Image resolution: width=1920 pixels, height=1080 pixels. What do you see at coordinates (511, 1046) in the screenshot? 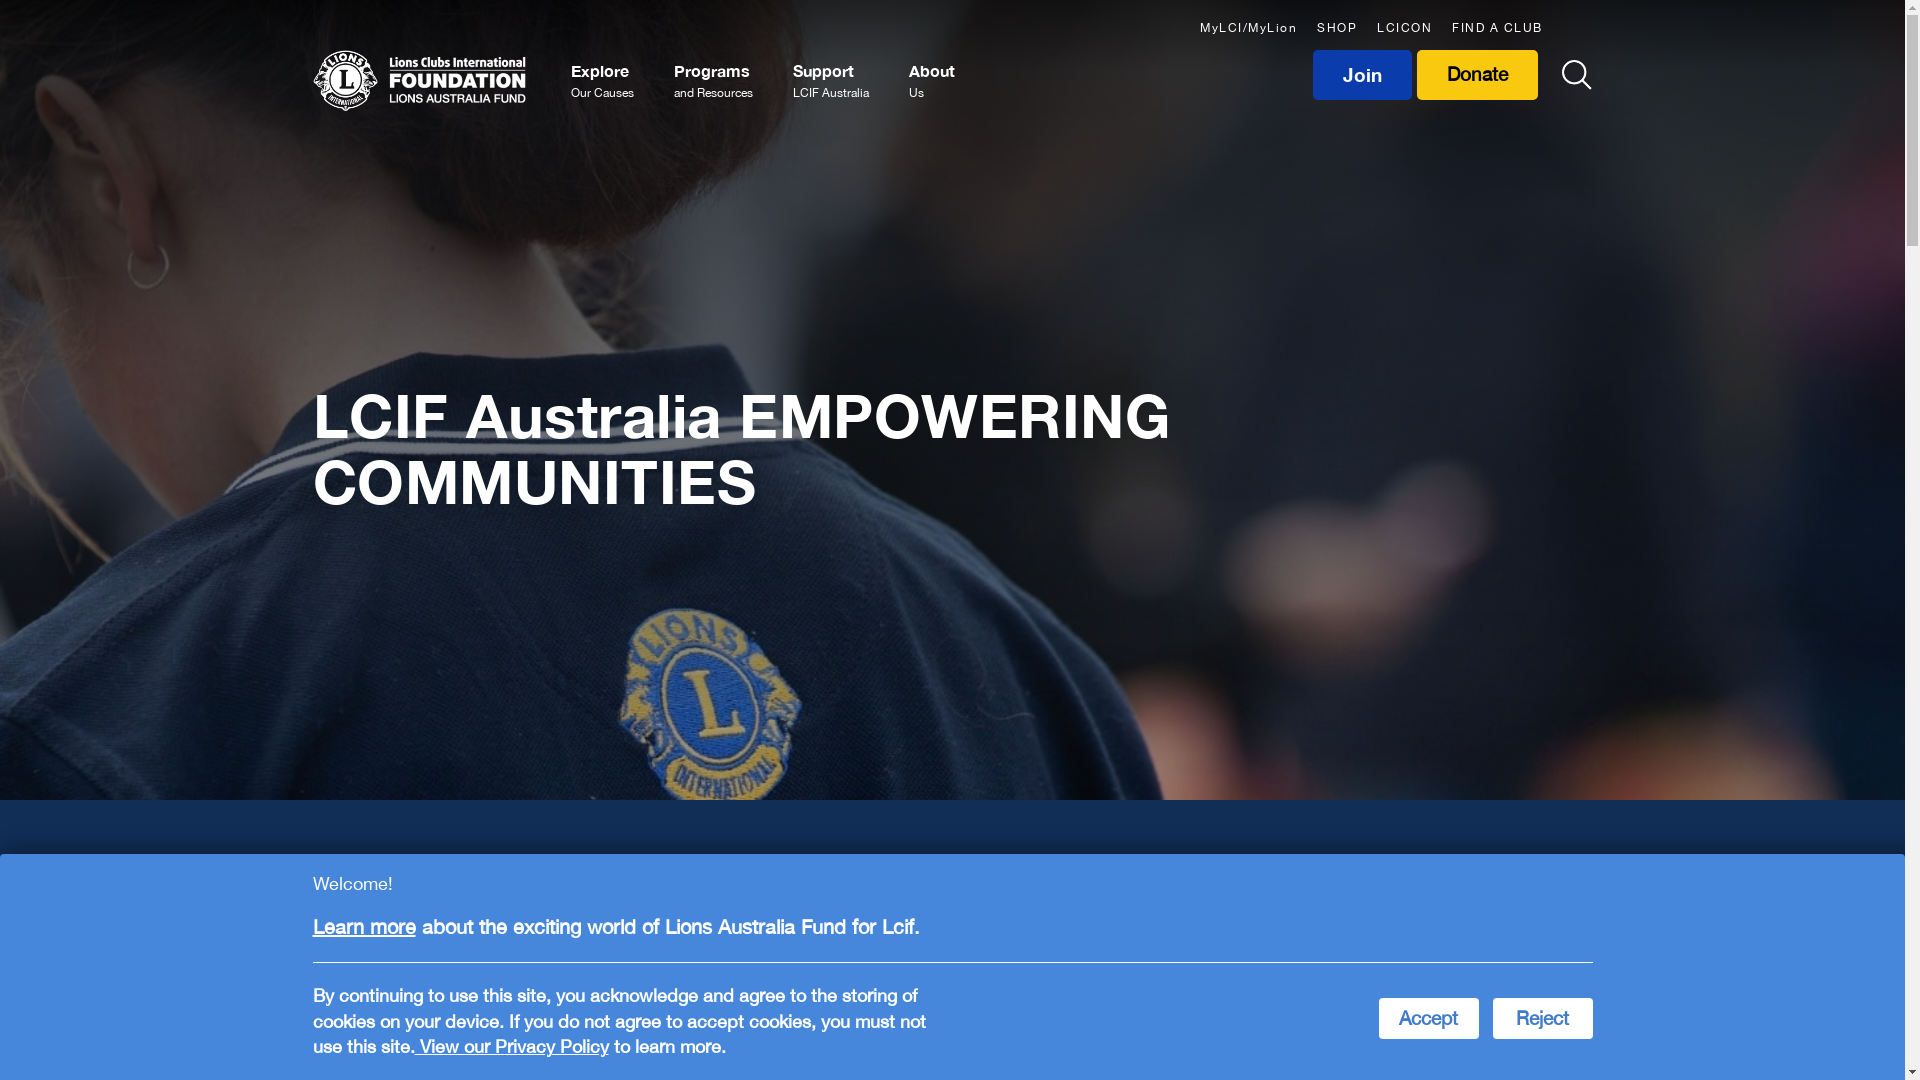
I see `View our Privacy Policy` at bounding box center [511, 1046].